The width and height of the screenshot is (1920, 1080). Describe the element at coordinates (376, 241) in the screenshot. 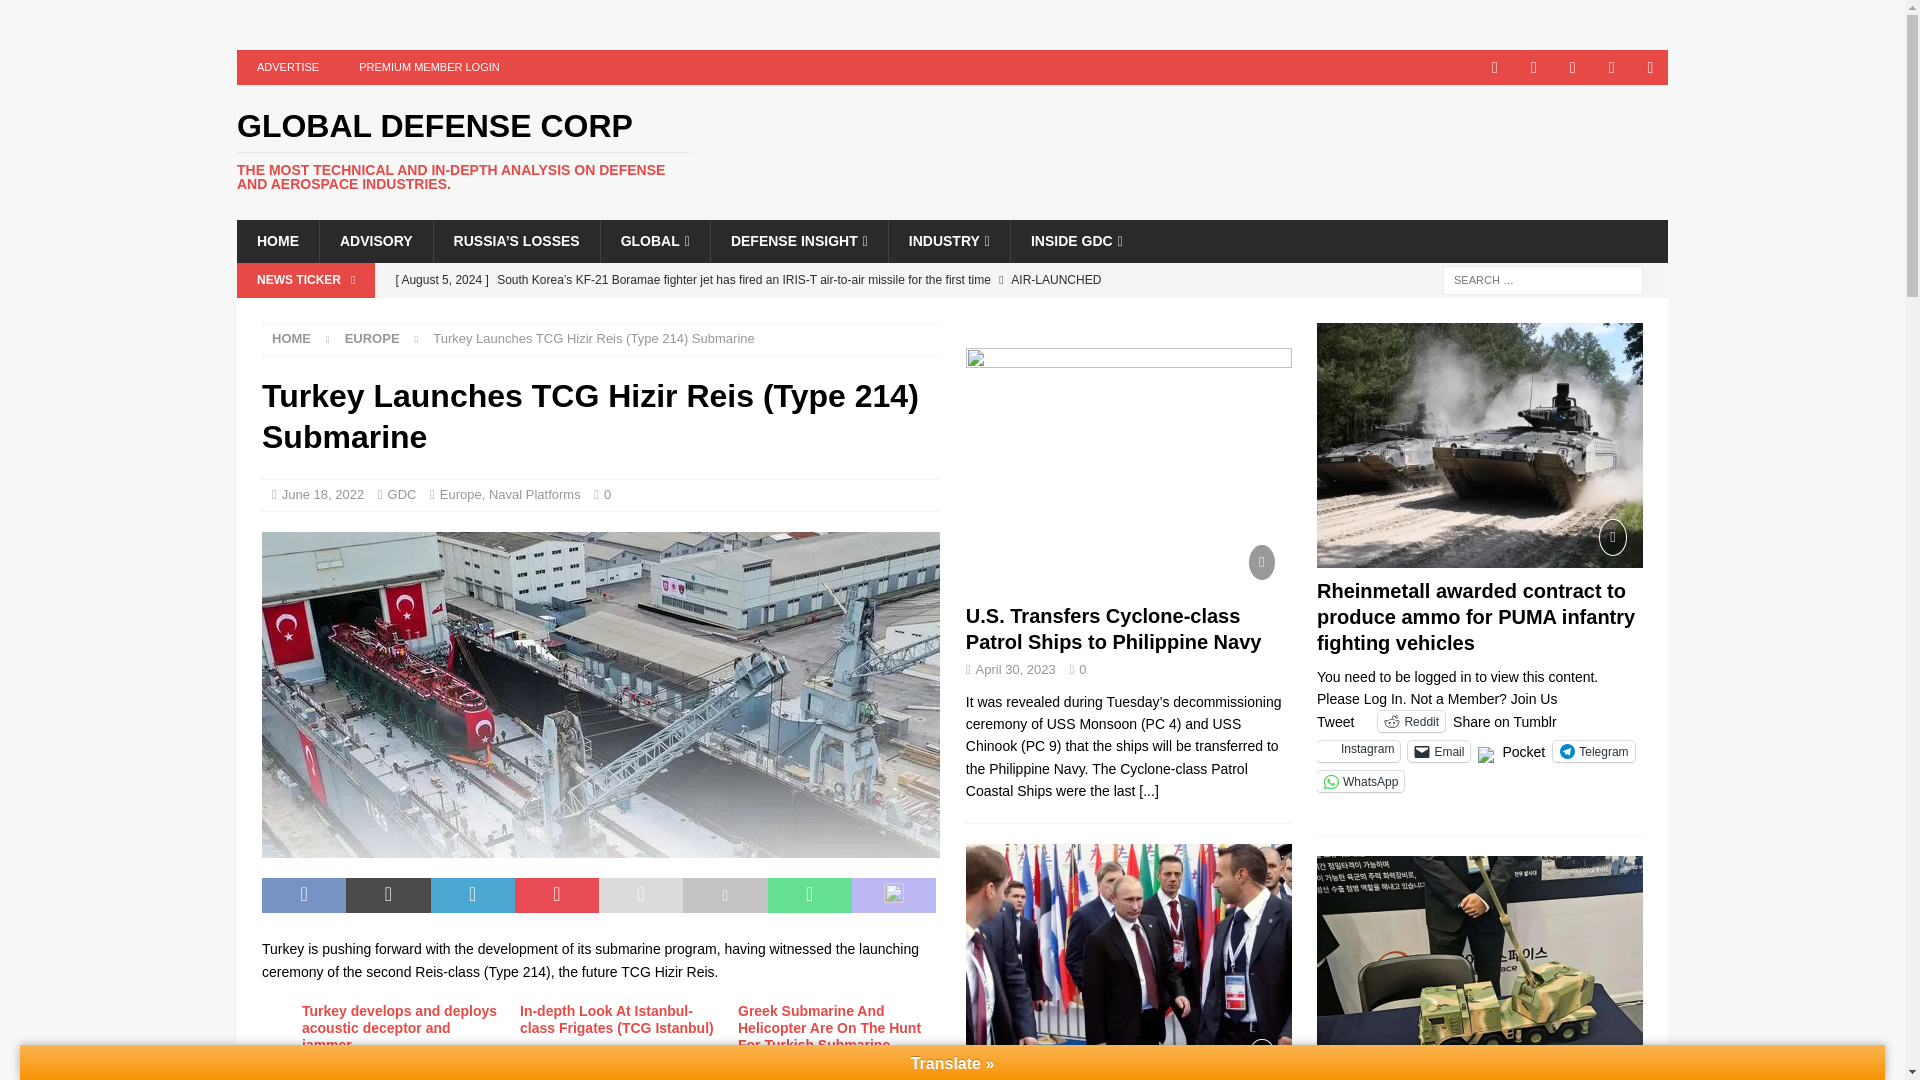

I see `ADVISORY` at that location.